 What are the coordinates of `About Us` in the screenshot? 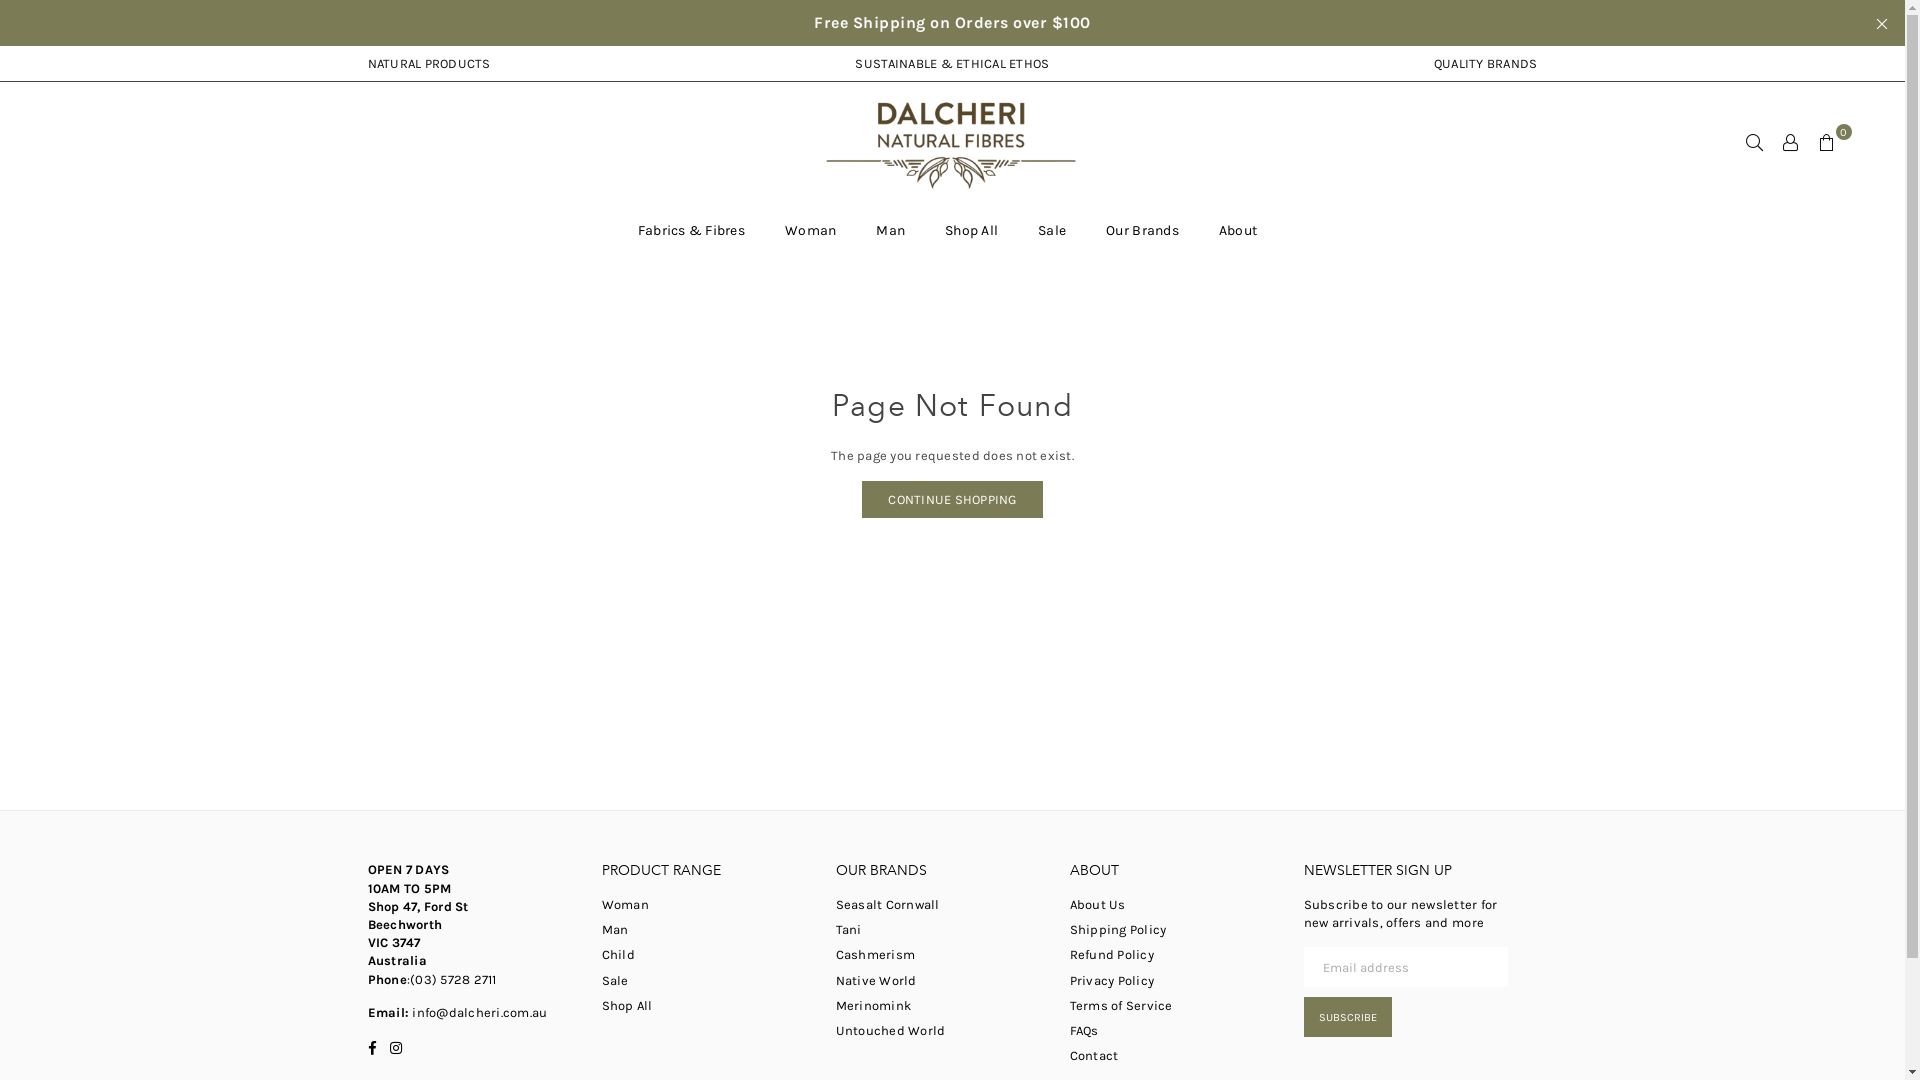 It's located at (1098, 904).